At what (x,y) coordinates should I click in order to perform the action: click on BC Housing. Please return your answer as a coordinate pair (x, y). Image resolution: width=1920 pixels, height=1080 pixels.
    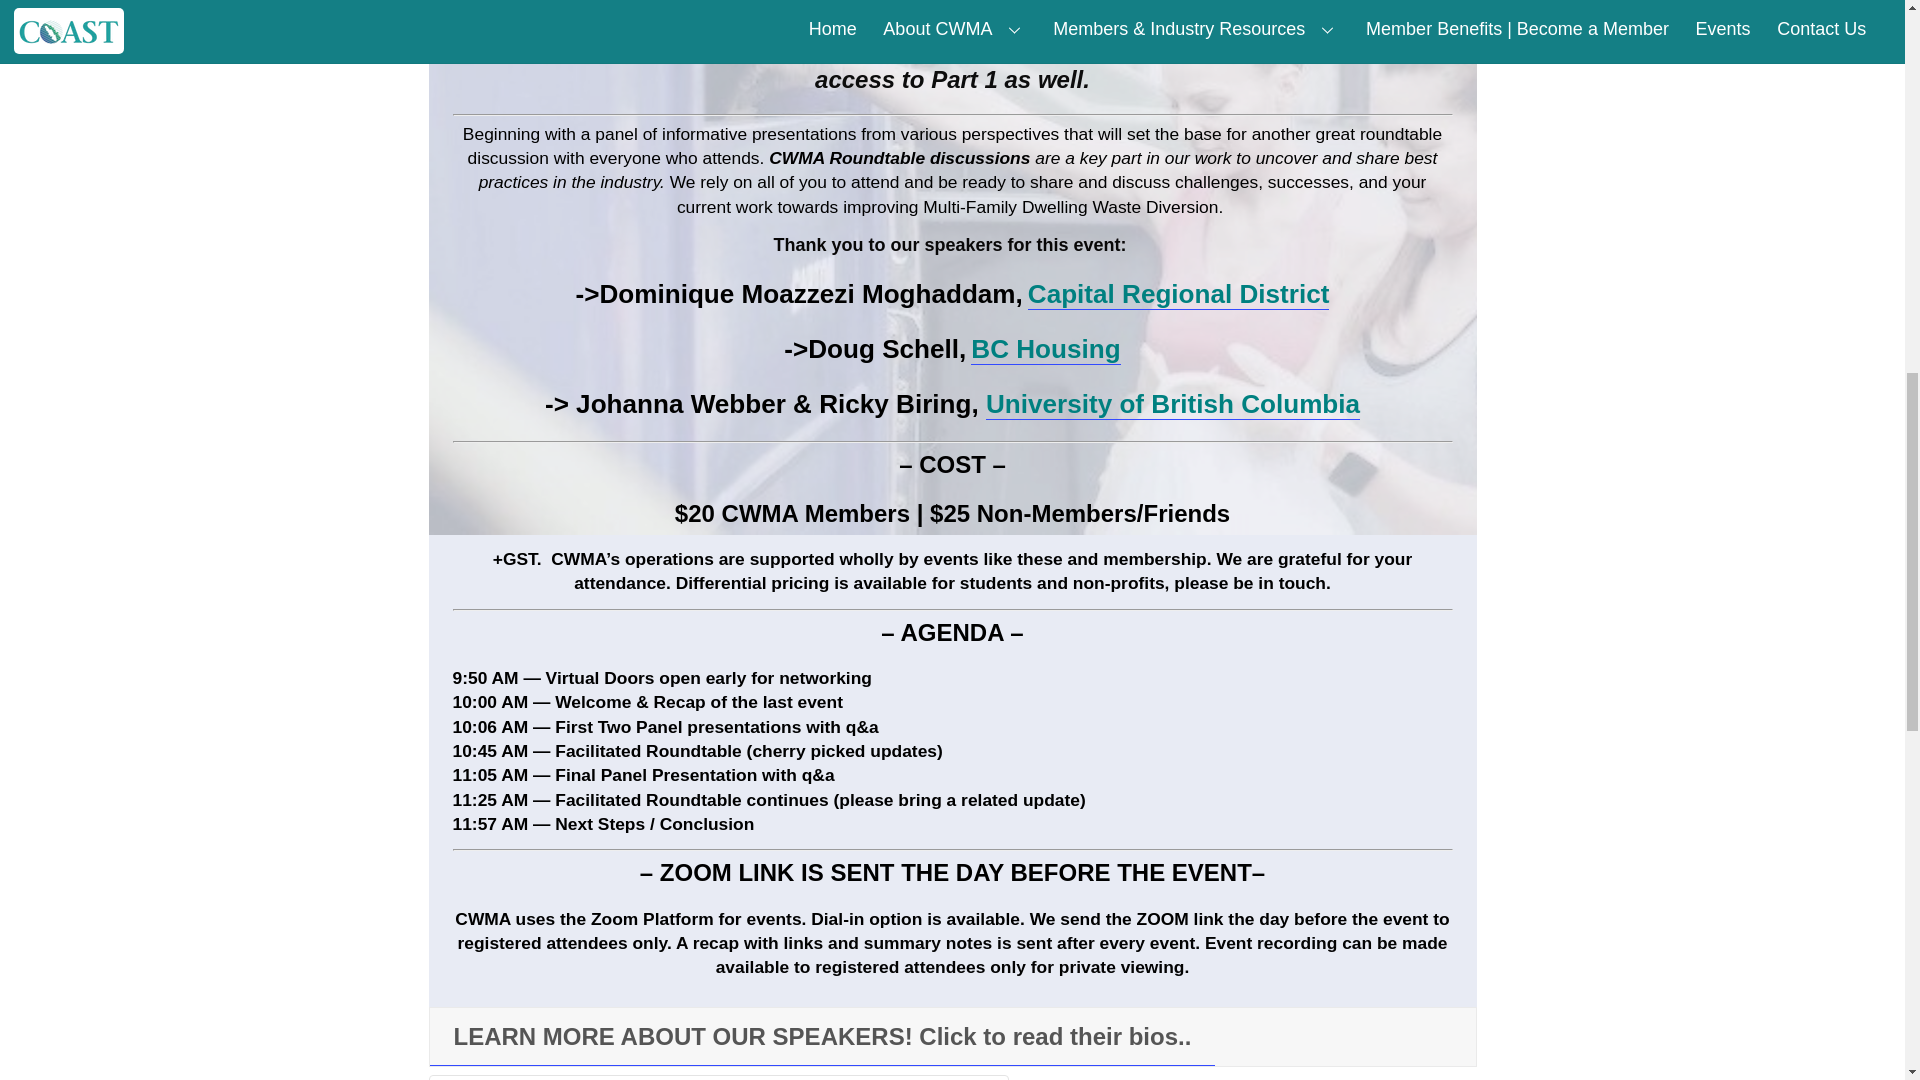
    Looking at the image, I should click on (1045, 349).